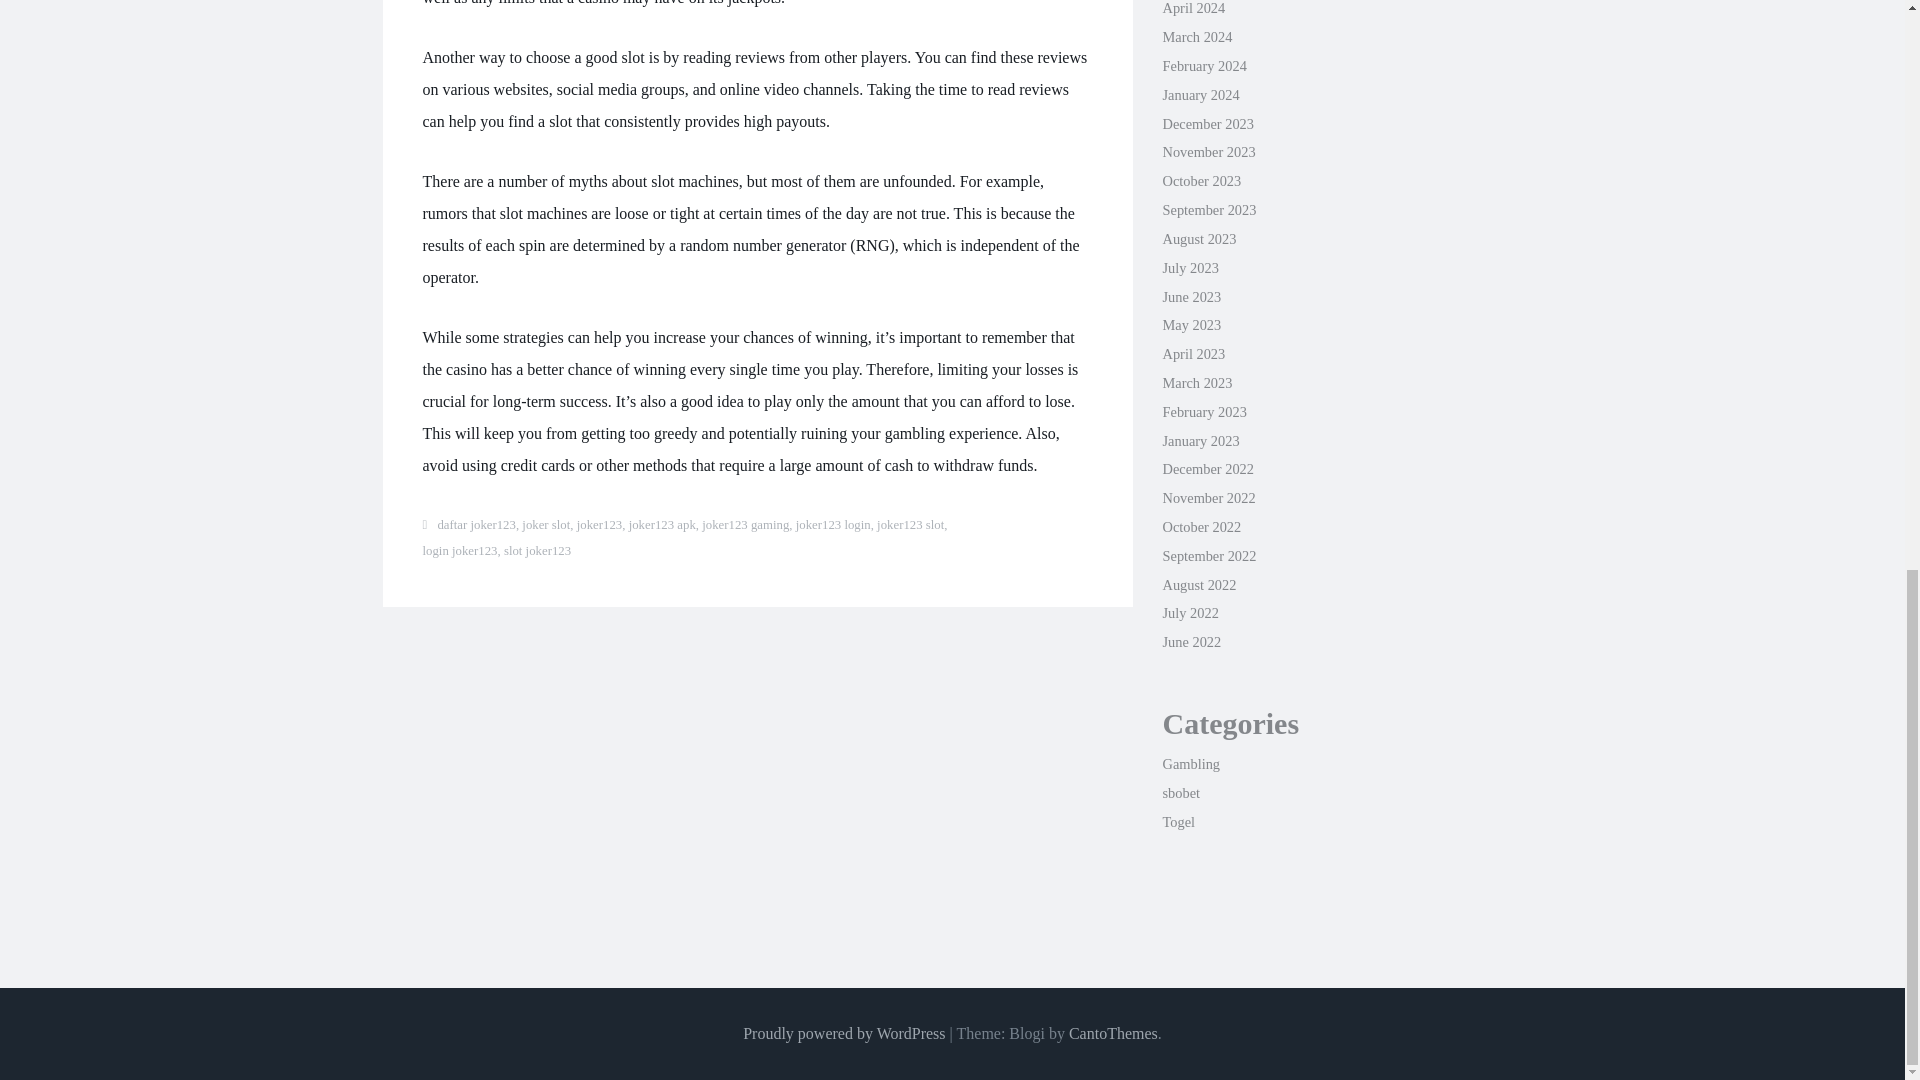 The height and width of the screenshot is (1080, 1920). What do you see at coordinates (1207, 123) in the screenshot?
I see `December 2023` at bounding box center [1207, 123].